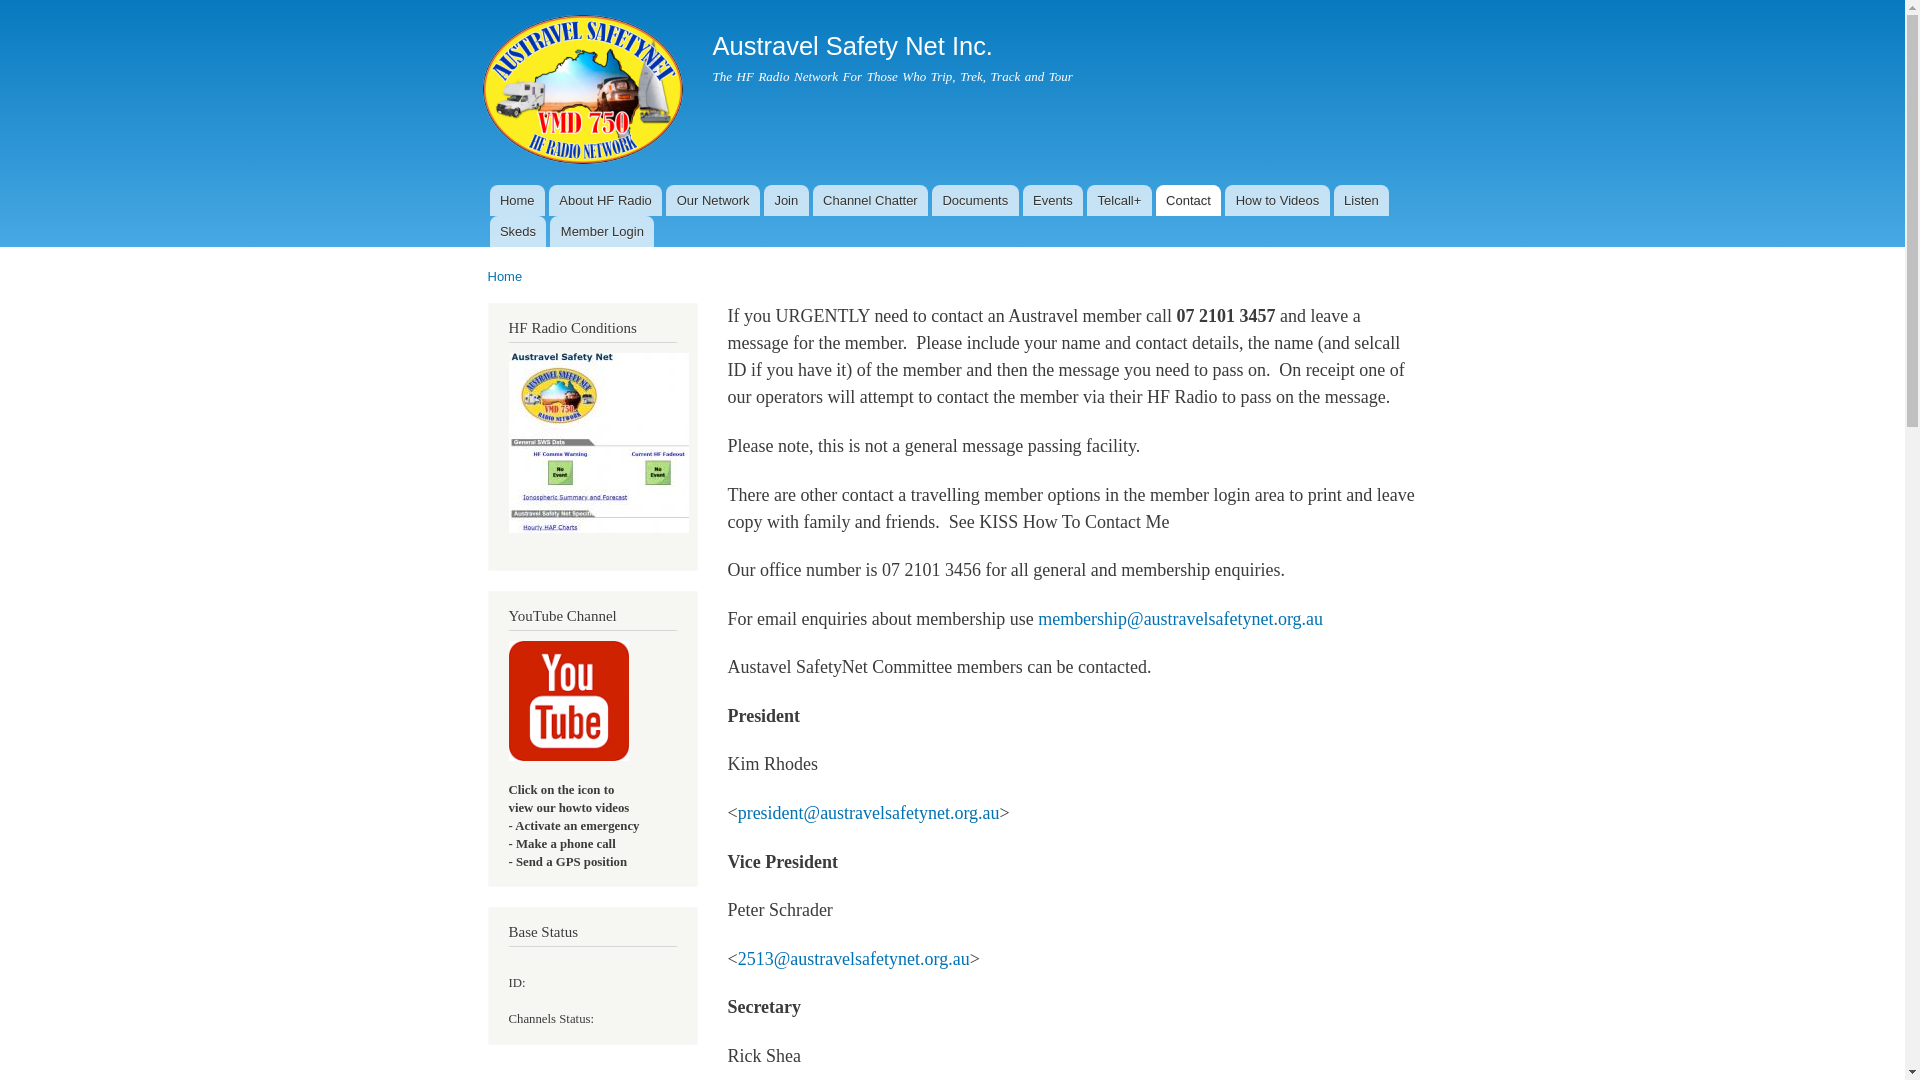 The image size is (1920, 1080). Describe the element at coordinates (1189, 200) in the screenshot. I see `Contact` at that location.